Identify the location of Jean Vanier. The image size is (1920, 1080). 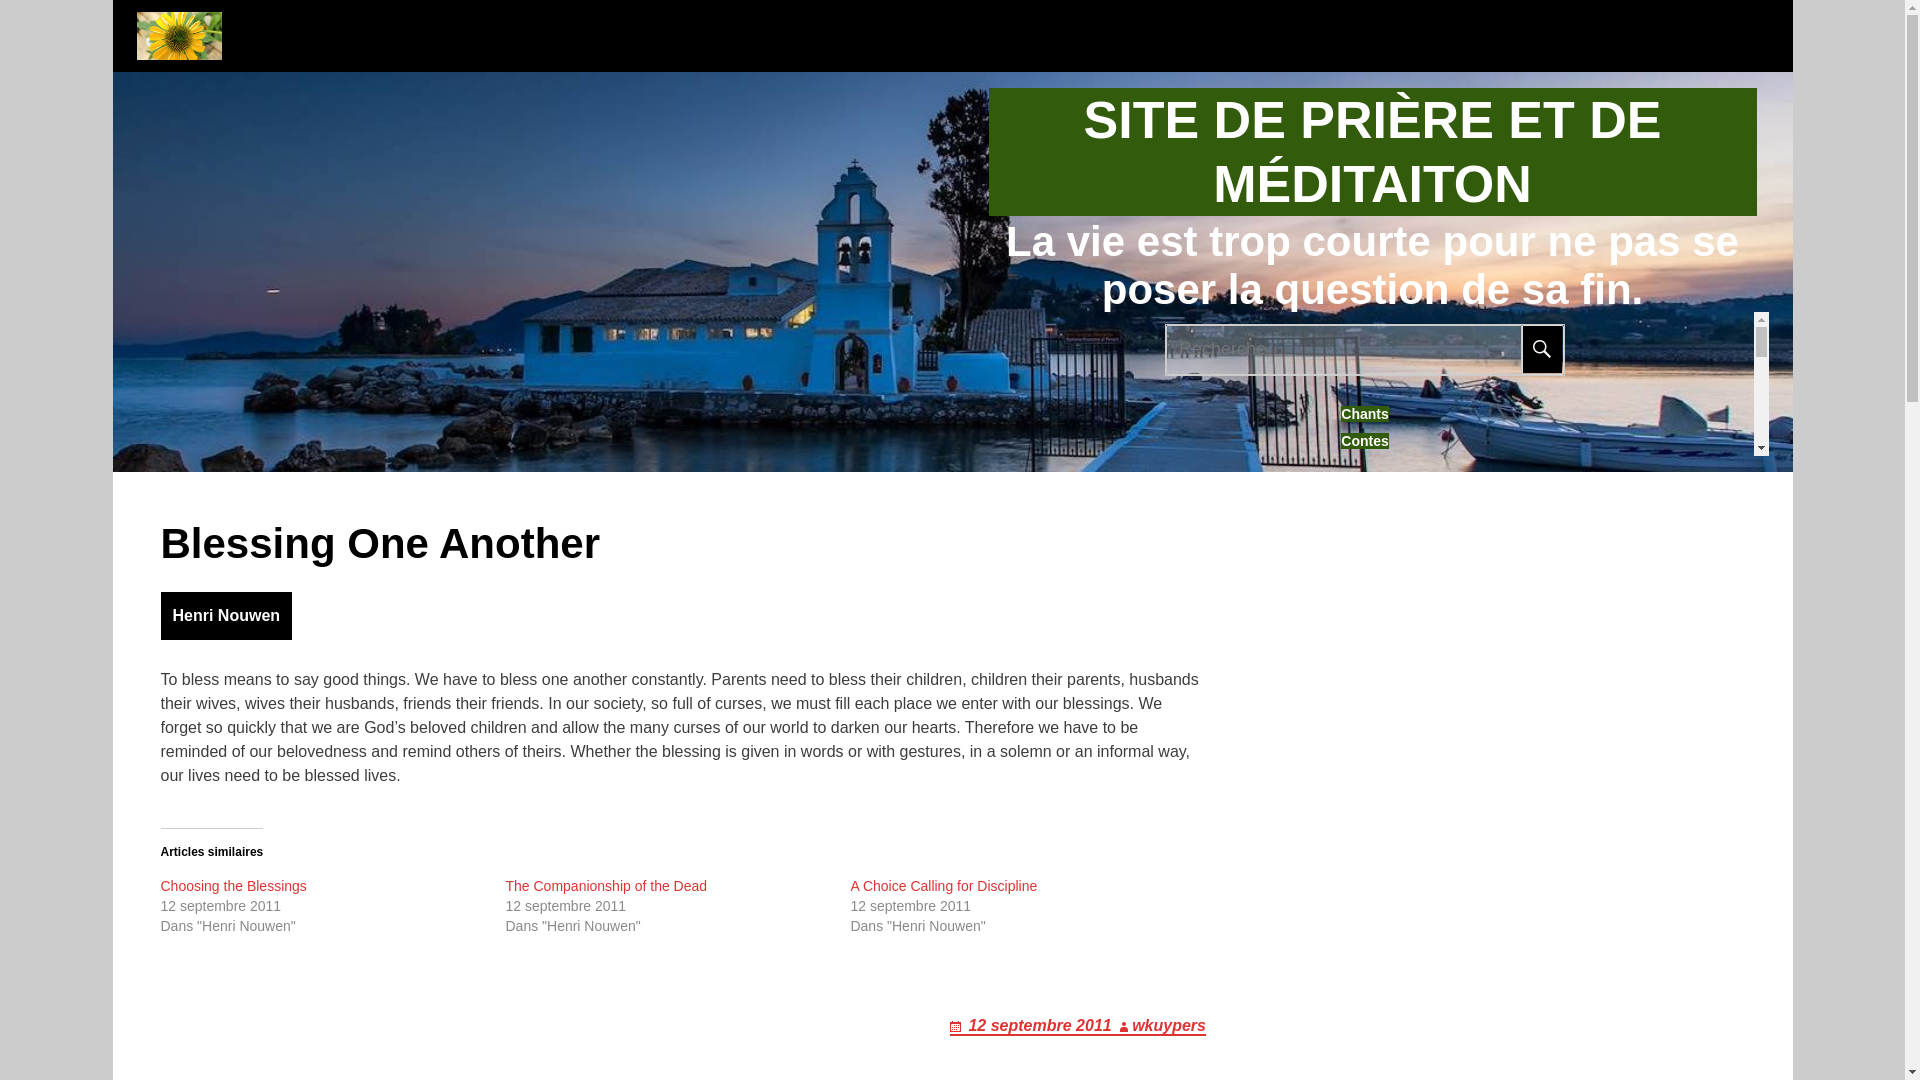
(1364, 524).